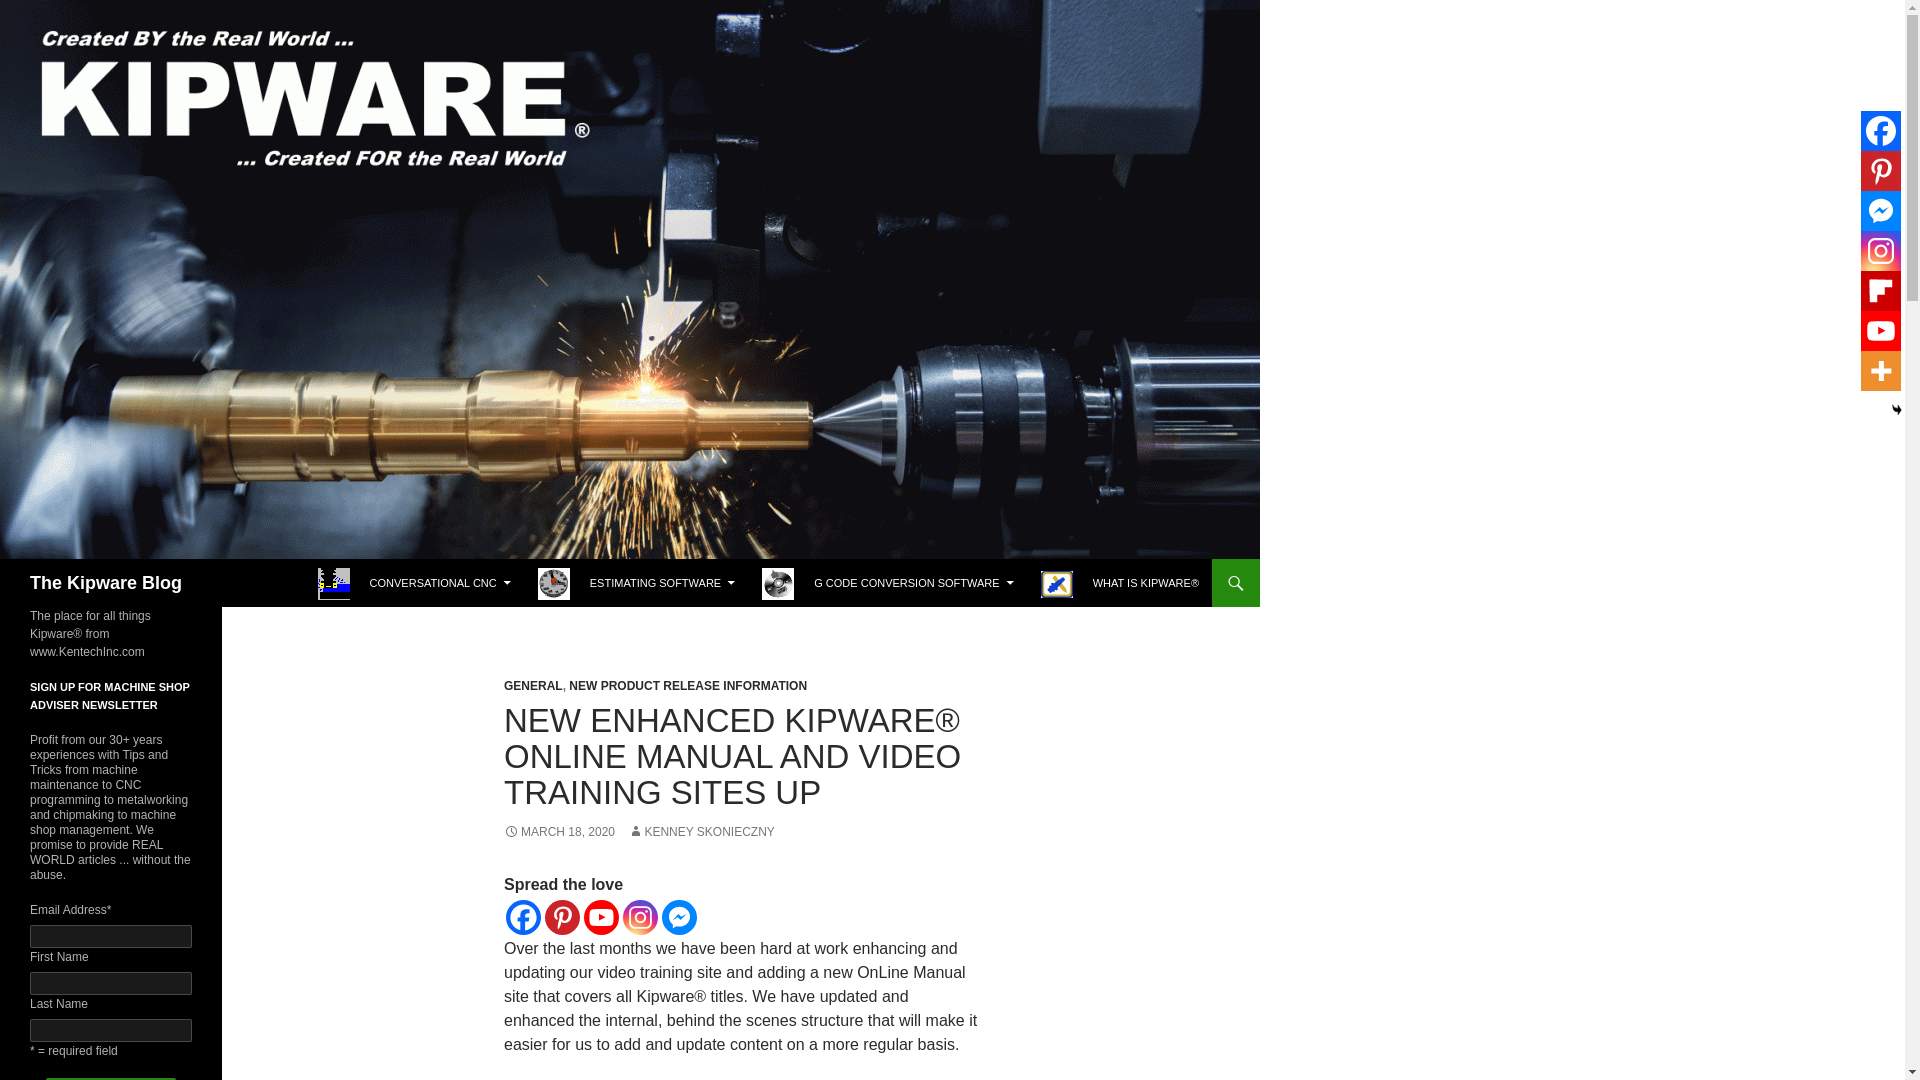  I want to click on NEW PRODUCT RELEASE INFORMATION, so click(687, 686).